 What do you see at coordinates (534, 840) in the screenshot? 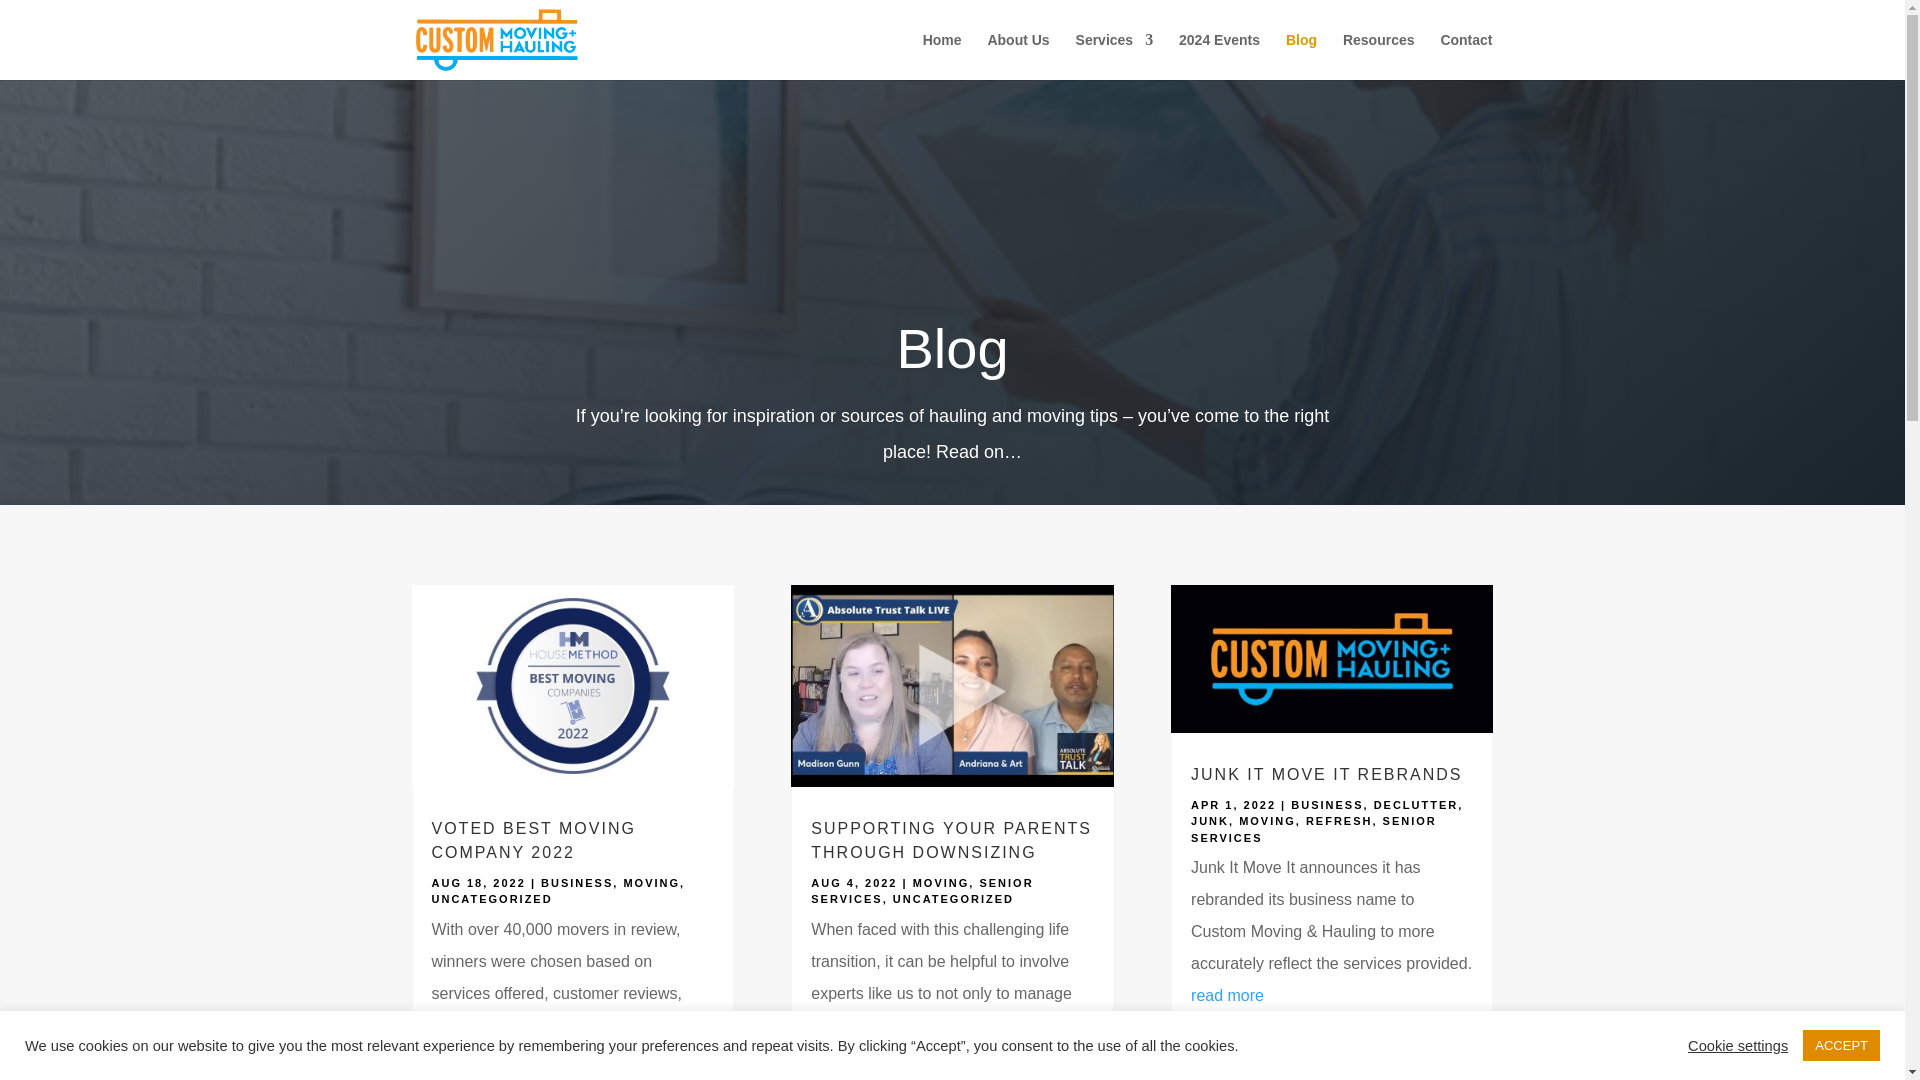
I see `VOTED BEST MOVING COMPANY 2022` at bounding box center [534, 840].